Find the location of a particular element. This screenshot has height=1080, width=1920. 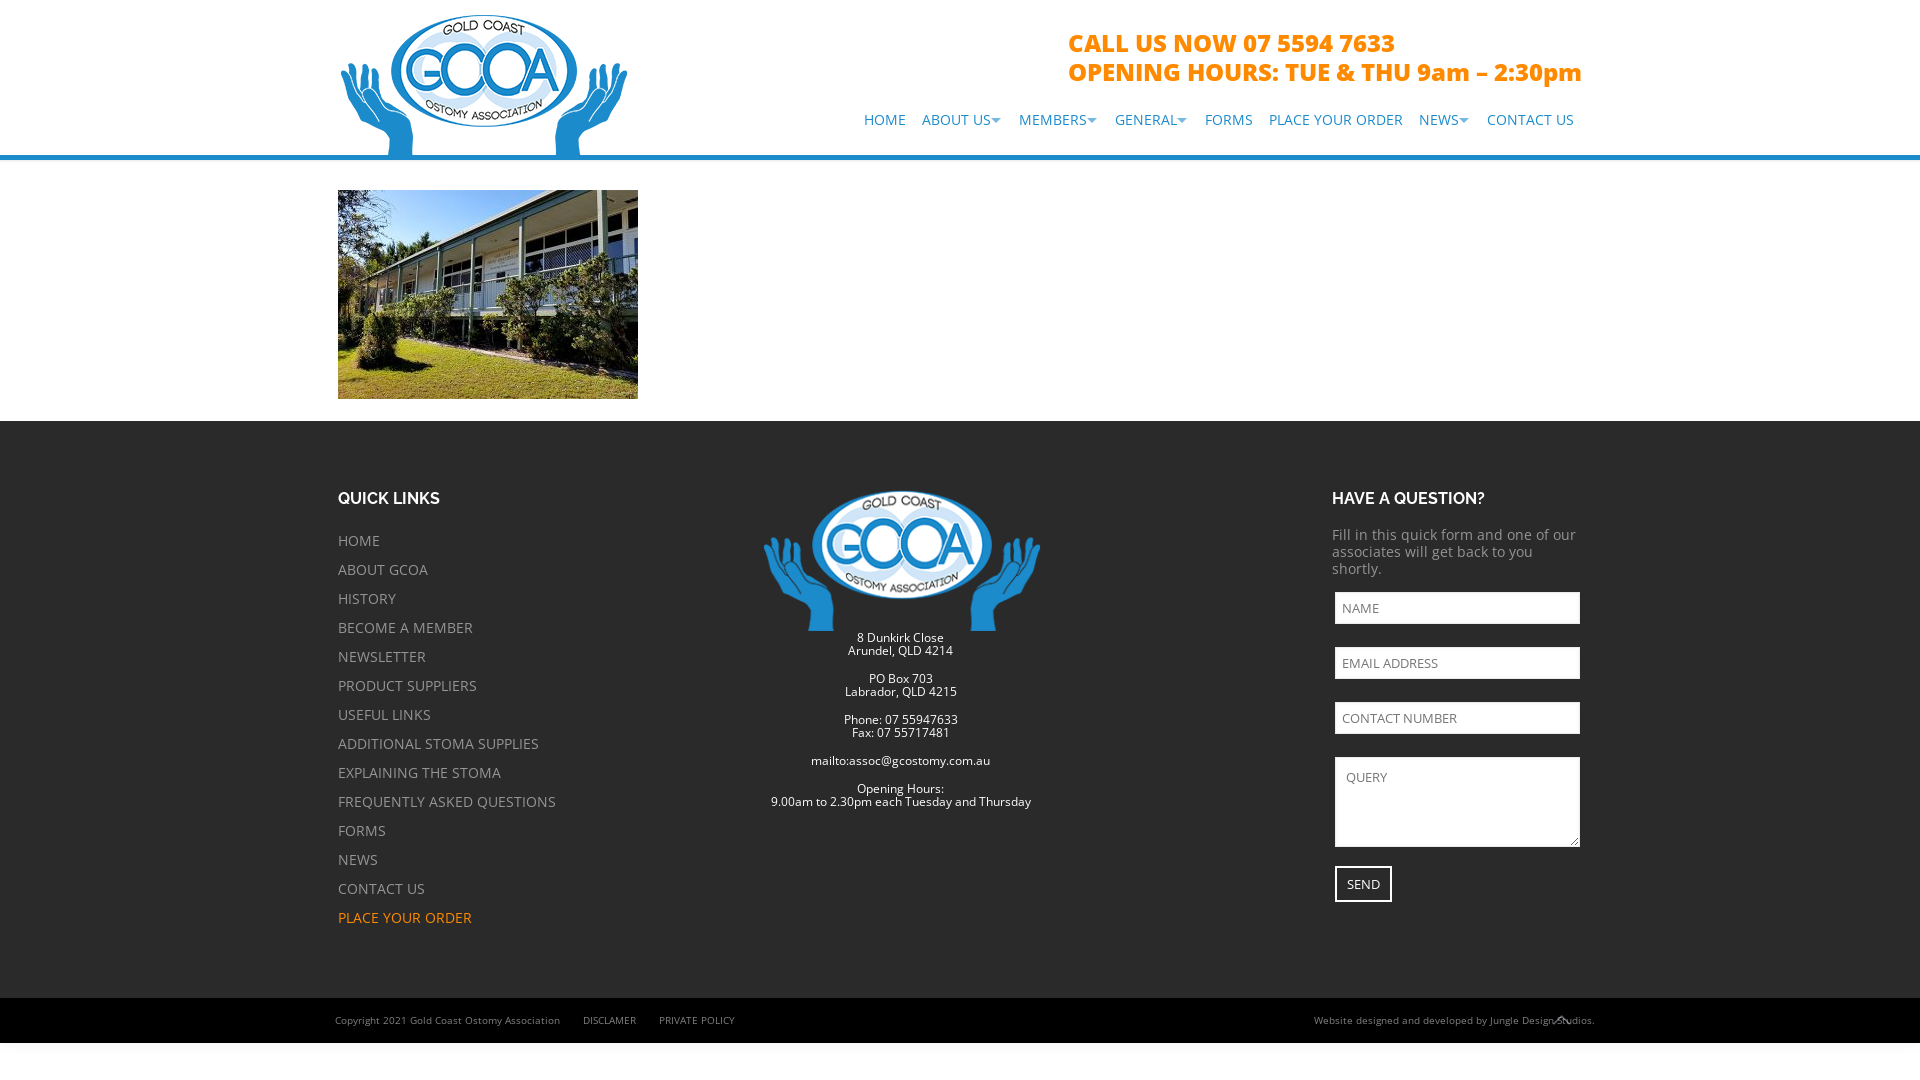

FORMS is located at coordinates (537, 830).